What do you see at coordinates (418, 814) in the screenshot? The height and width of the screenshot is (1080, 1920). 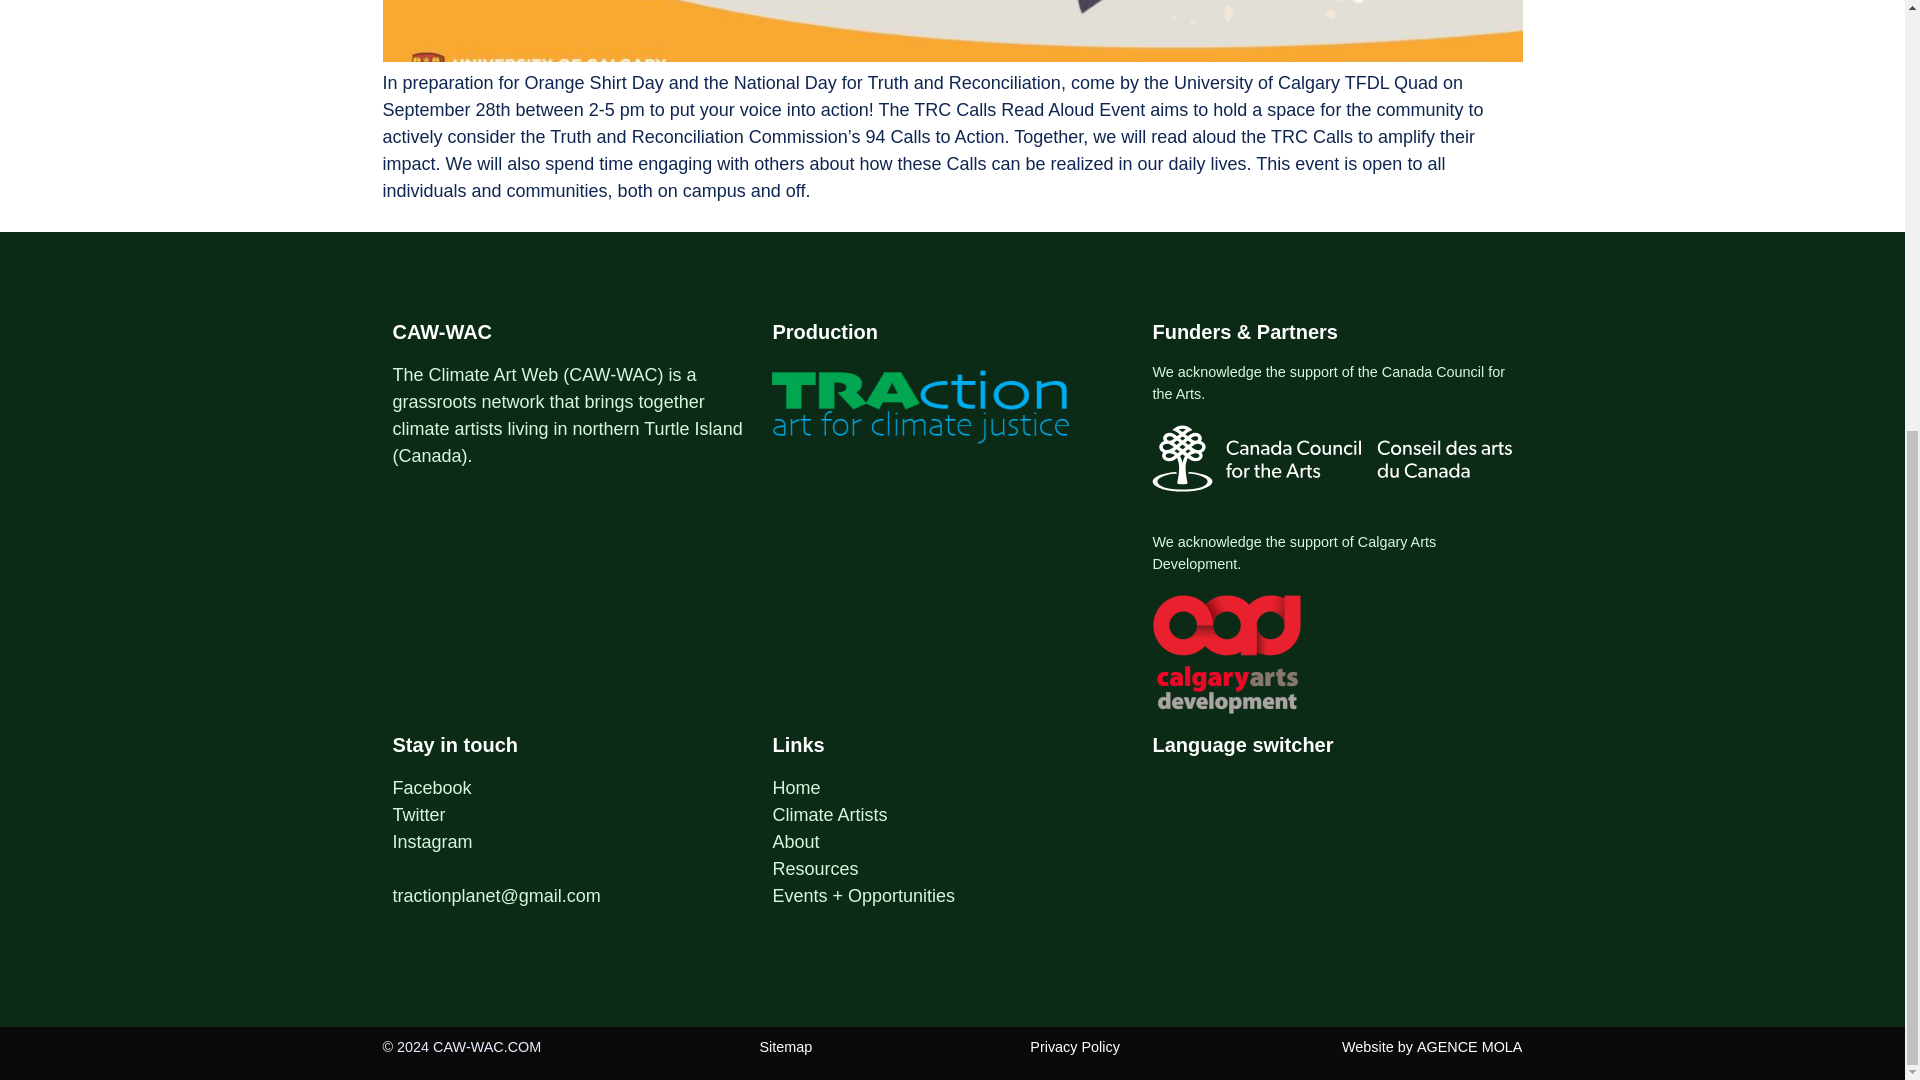 I see `Twitter` at bounding box center [418, 814].